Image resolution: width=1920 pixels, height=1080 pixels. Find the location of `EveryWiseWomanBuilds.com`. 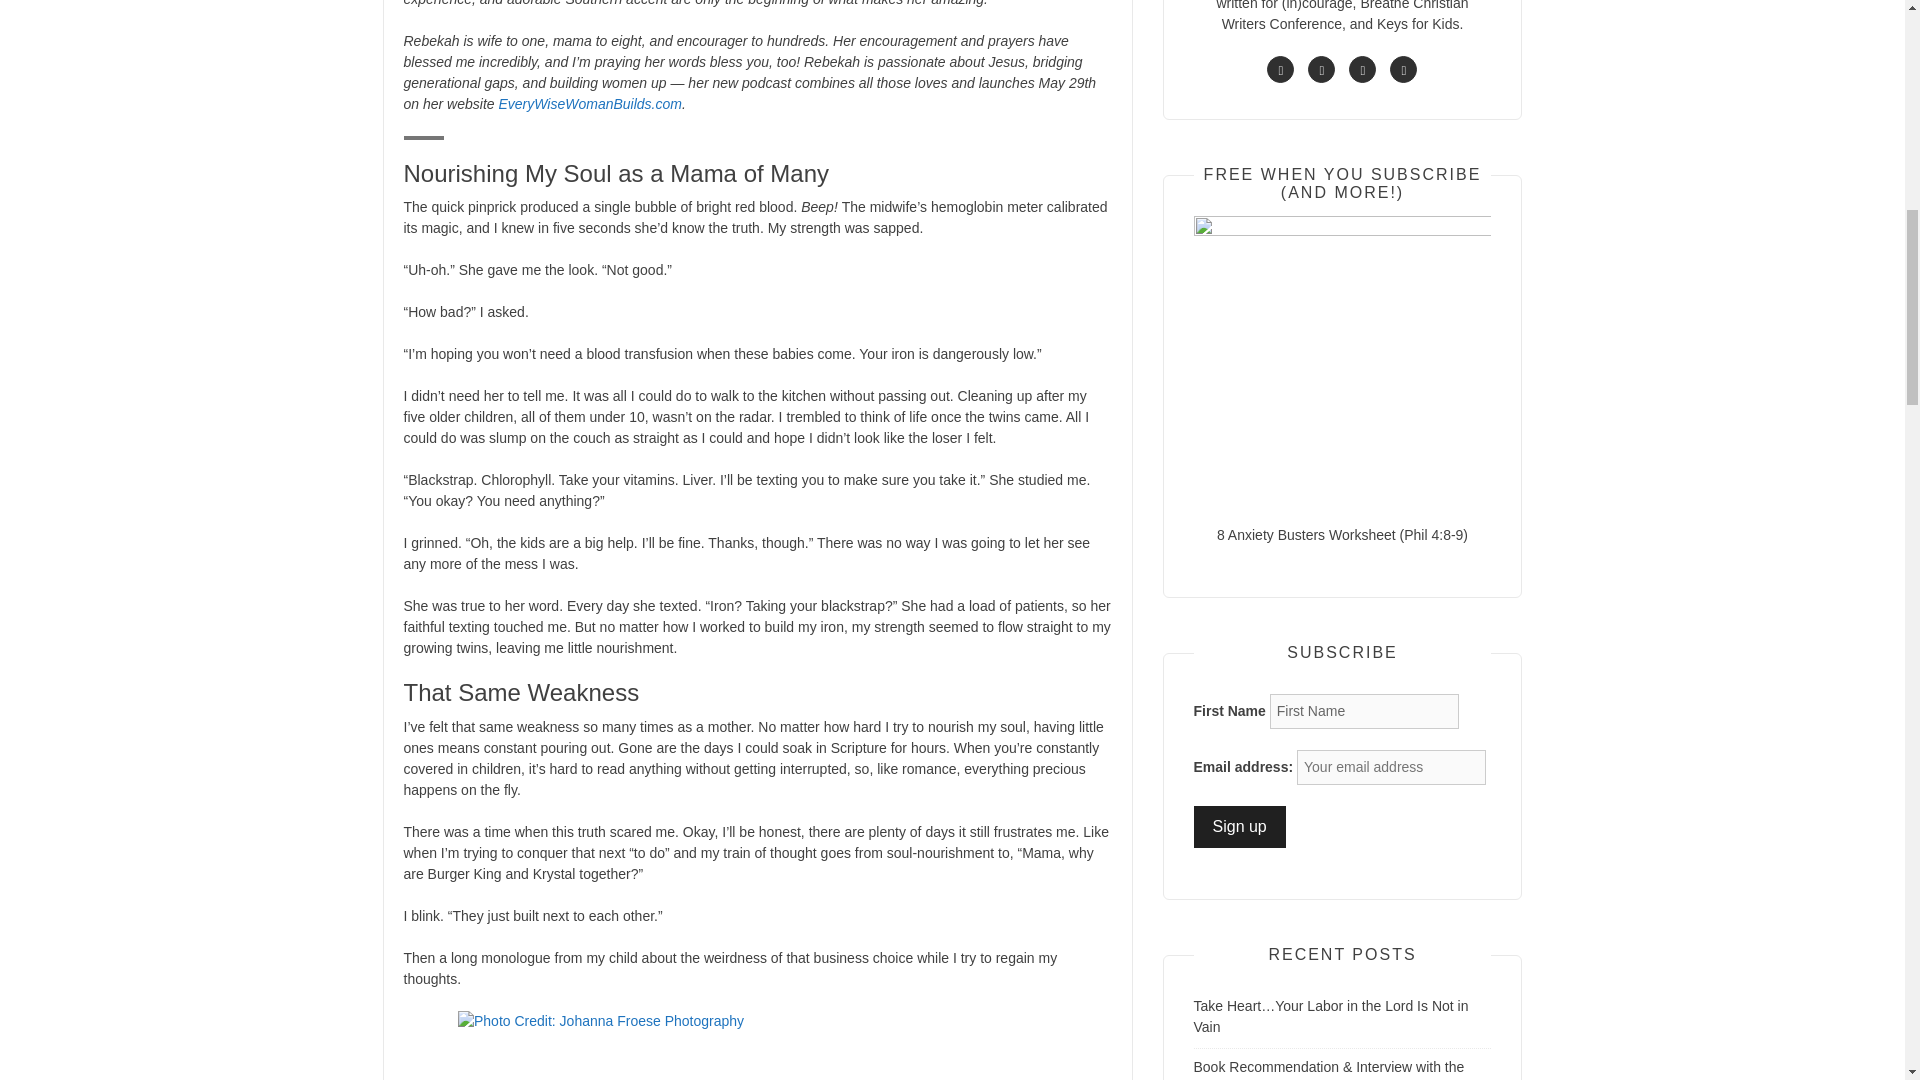

EveryWiseWomanBuilds.com is located at coordinates (589, 104).